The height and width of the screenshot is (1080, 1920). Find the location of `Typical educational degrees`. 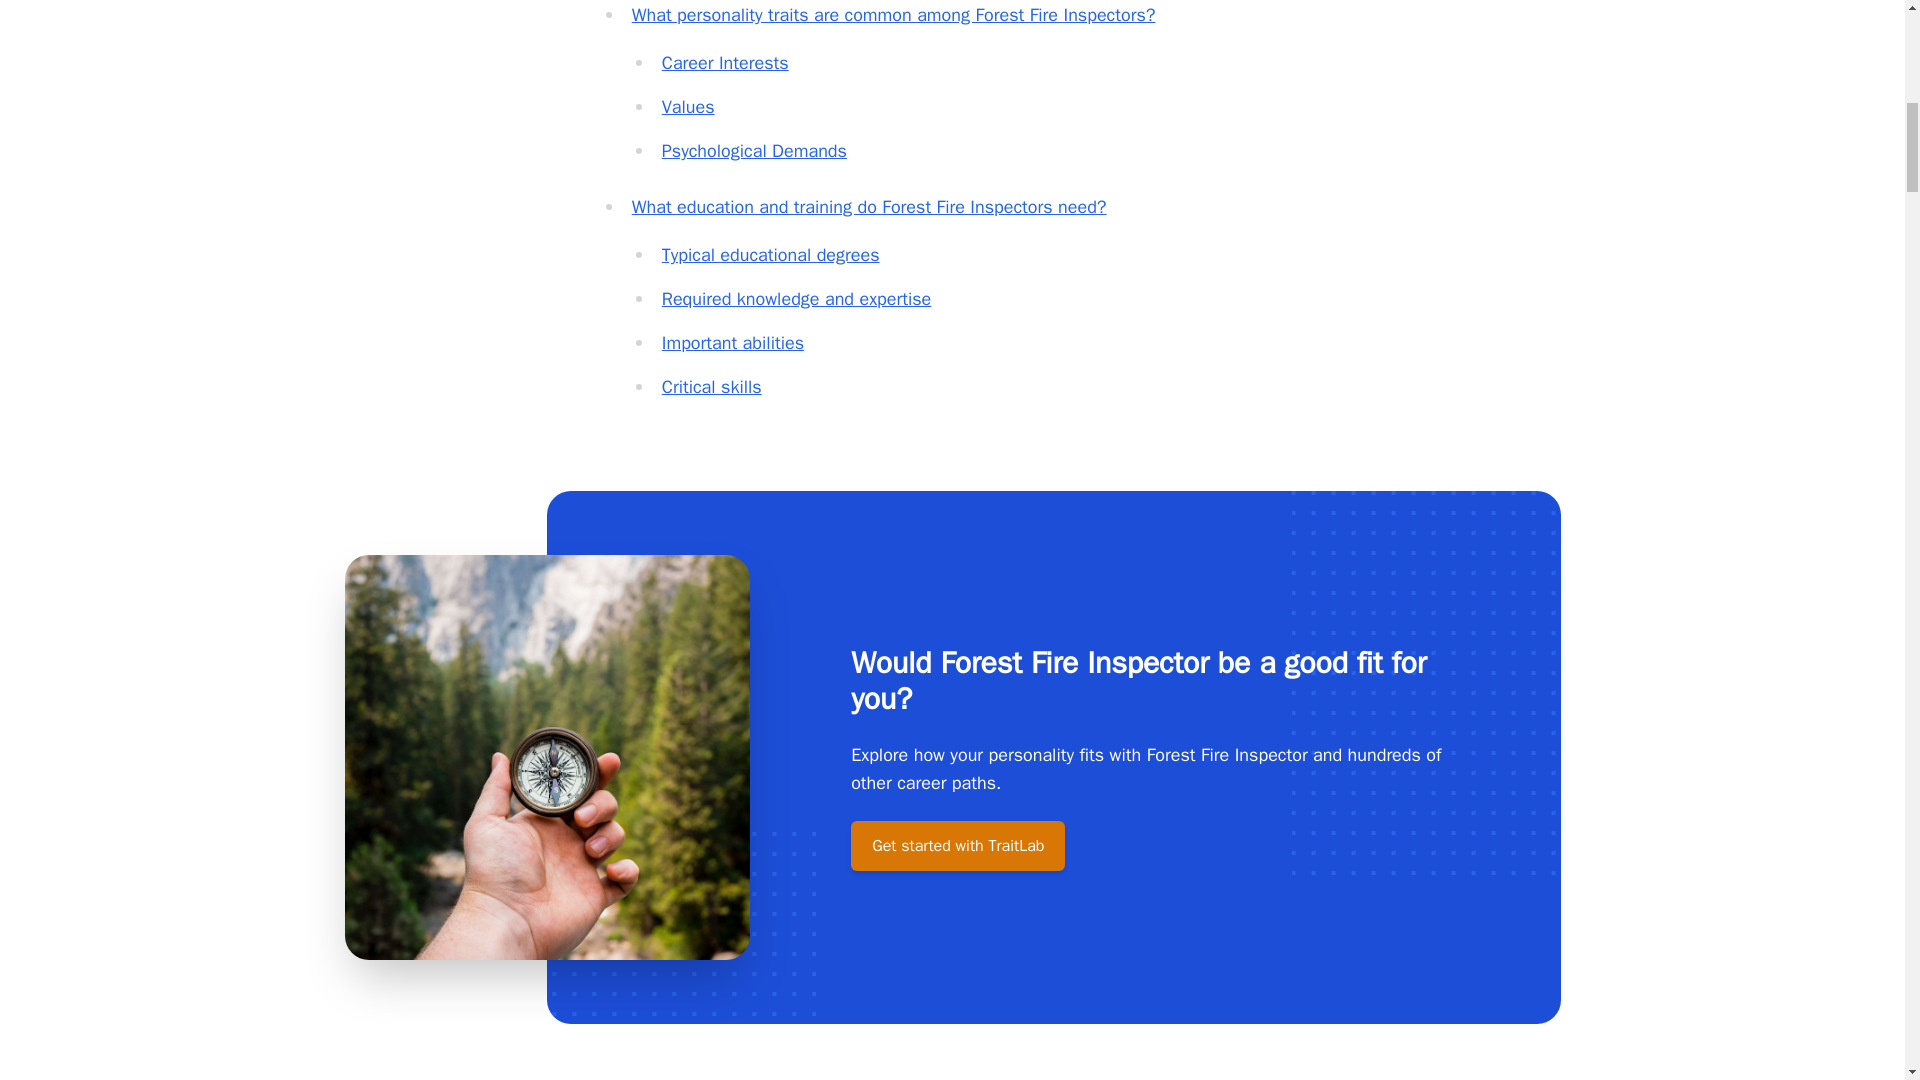

Typical educational degrees is located at coordinates (770, 254).